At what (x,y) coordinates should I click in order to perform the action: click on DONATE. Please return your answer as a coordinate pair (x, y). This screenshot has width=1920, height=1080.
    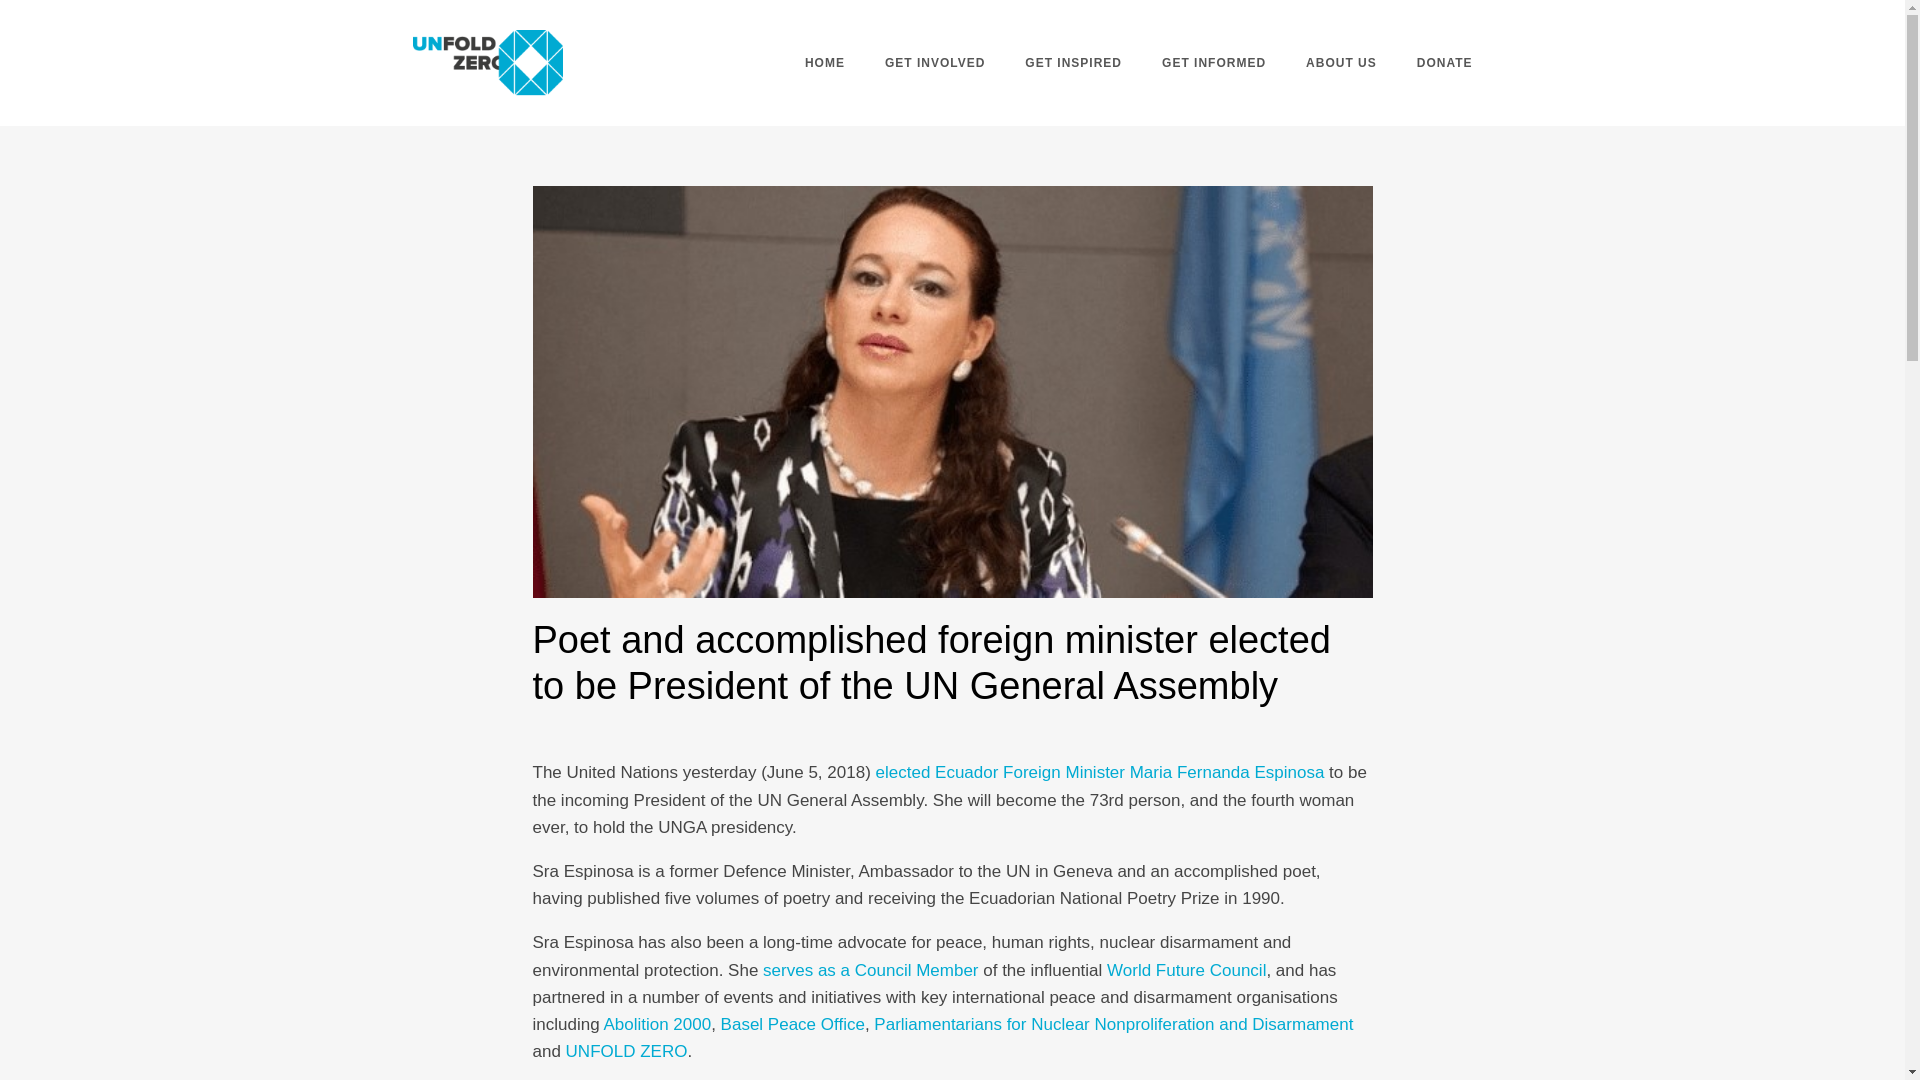
    Looking at the image, I should click on (1445, 62).